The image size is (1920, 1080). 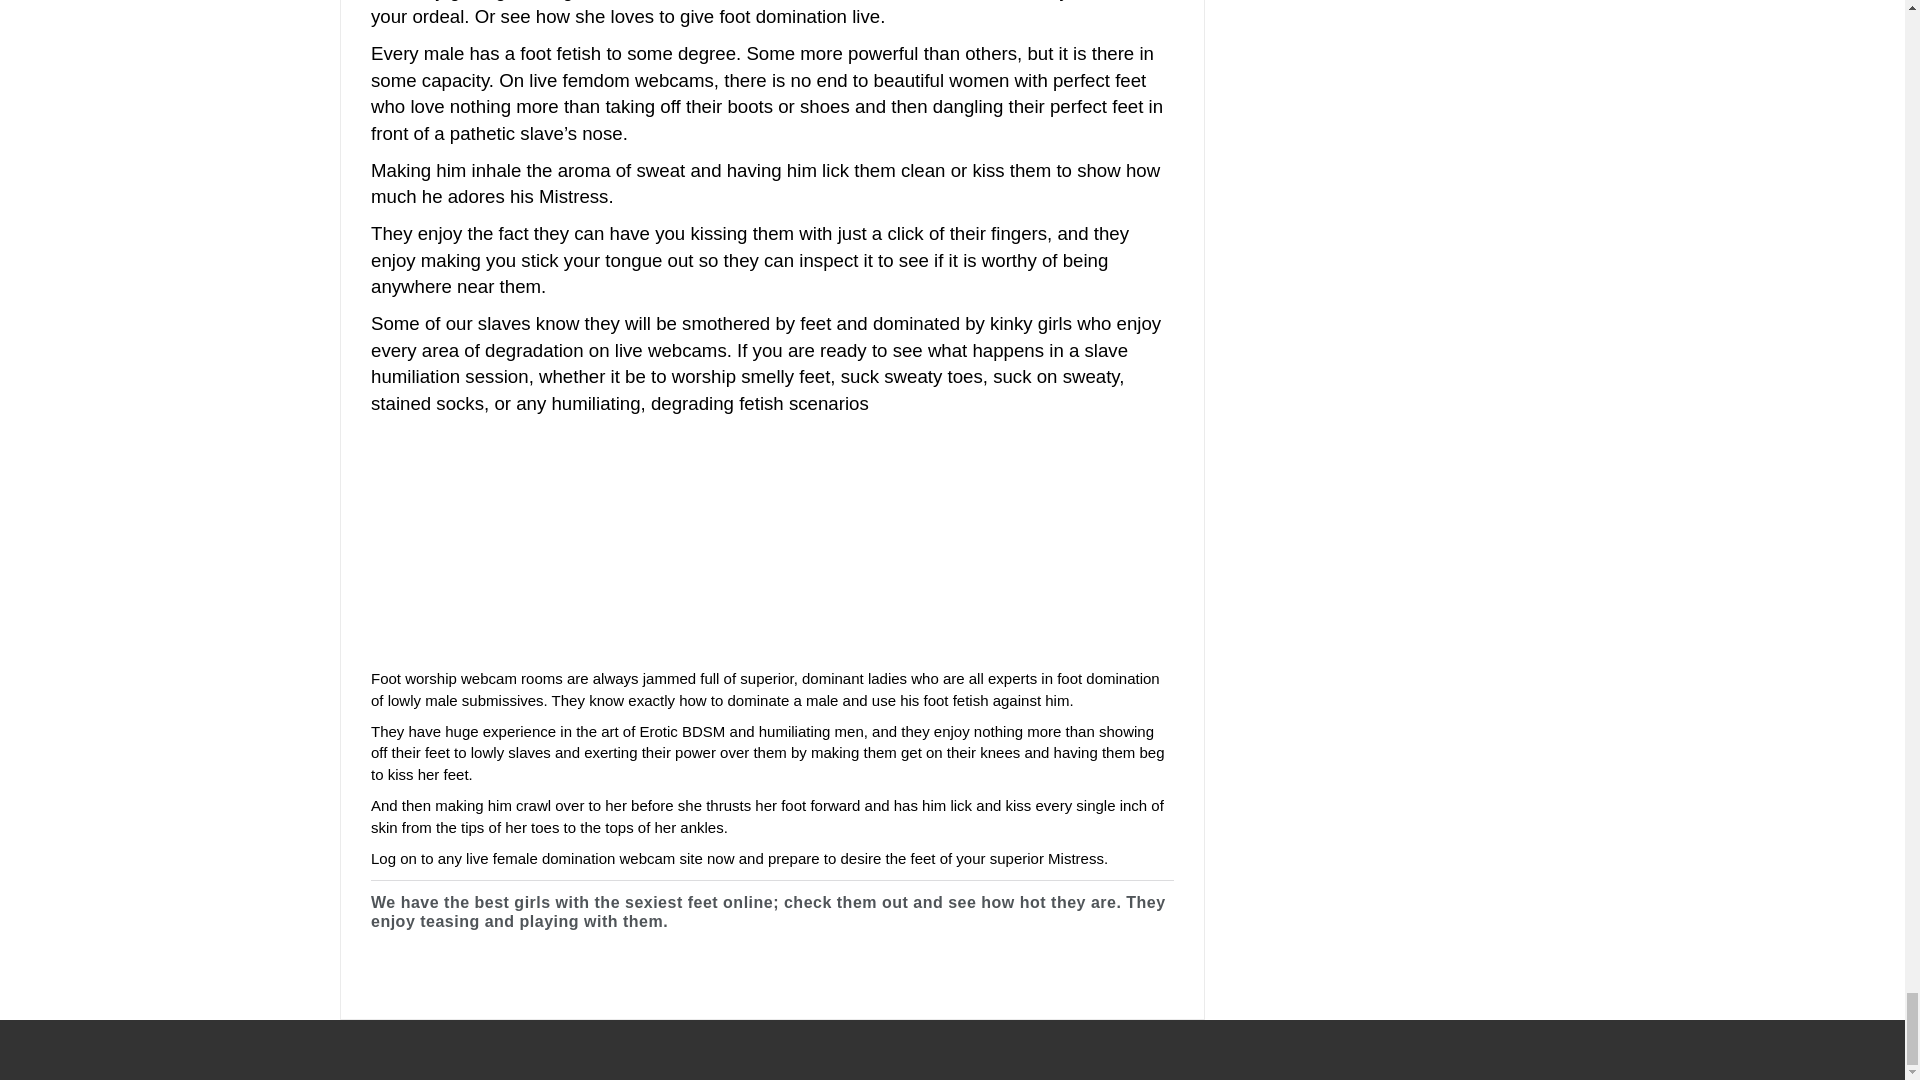 I want to click on slave humiliation session, so click(x=749, y=364).